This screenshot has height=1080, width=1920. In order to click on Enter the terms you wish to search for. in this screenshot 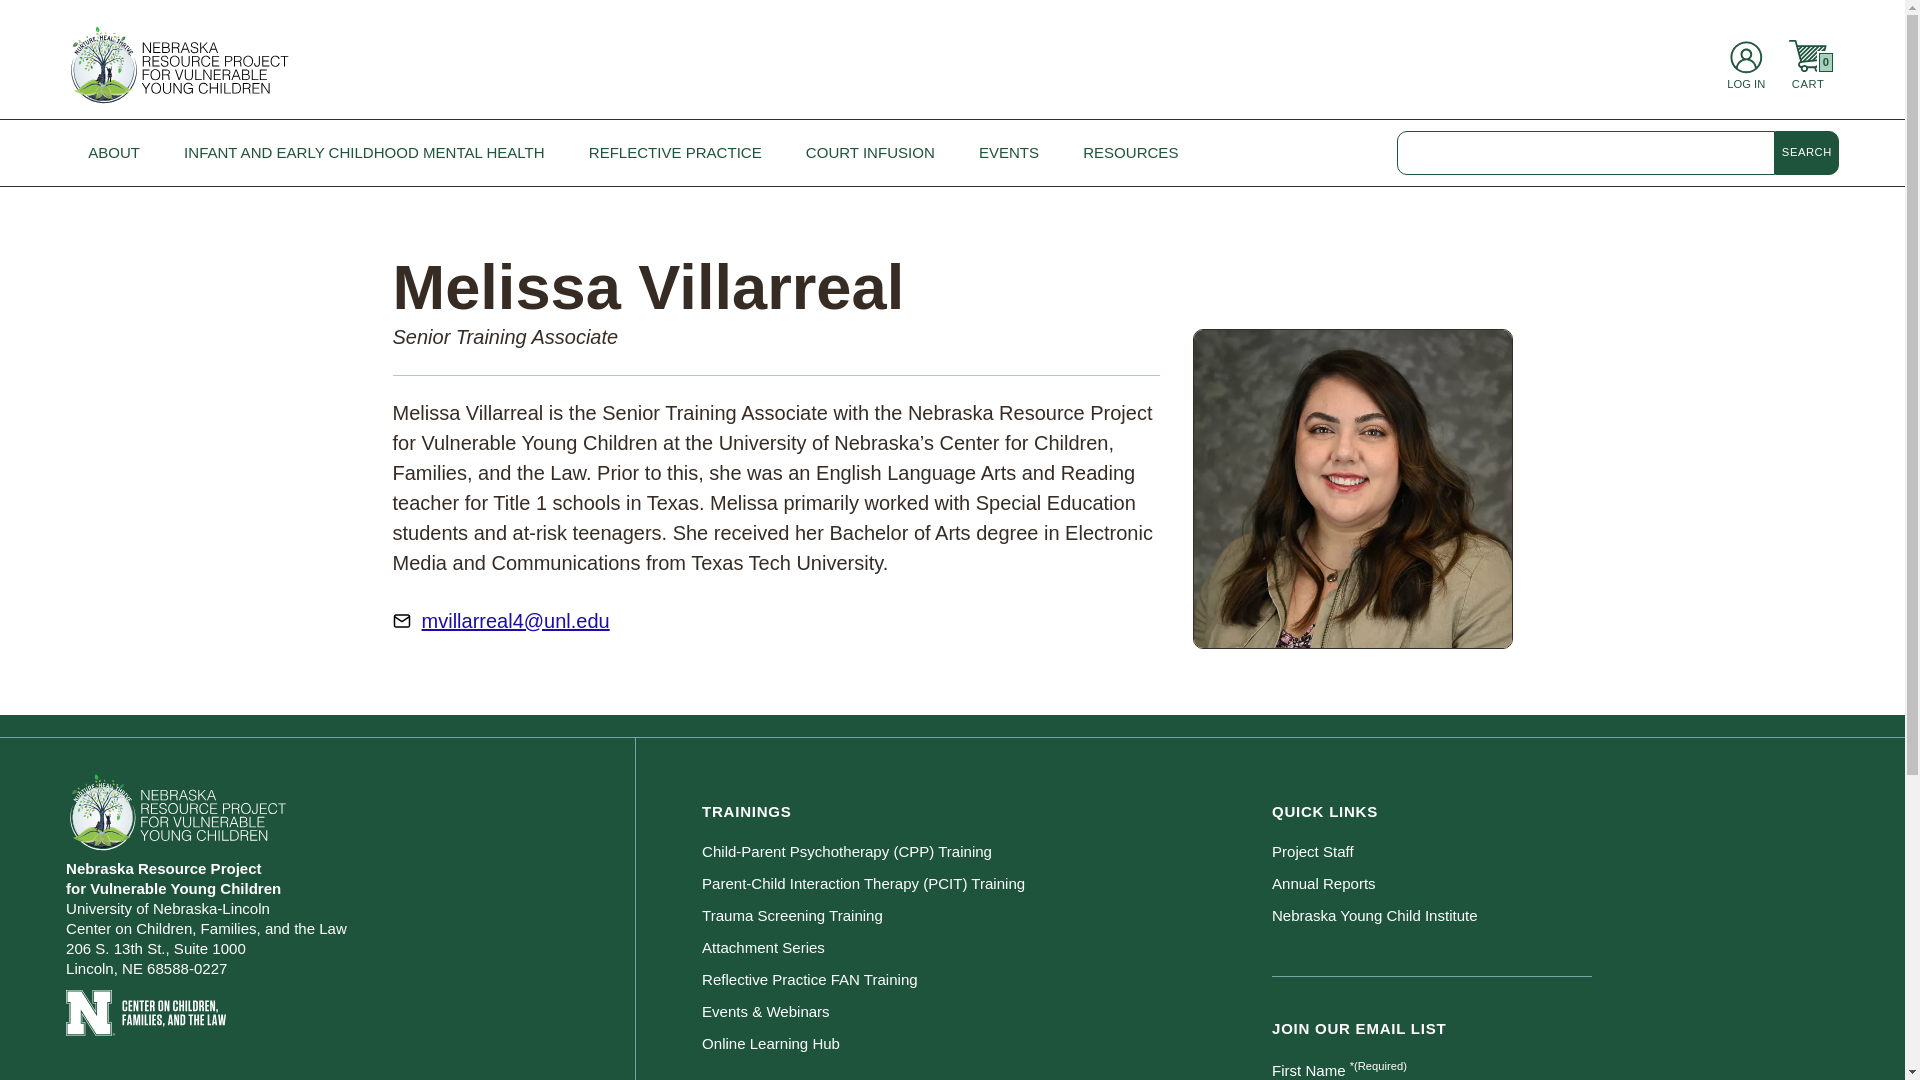, I will do `click(1586, 152)`.